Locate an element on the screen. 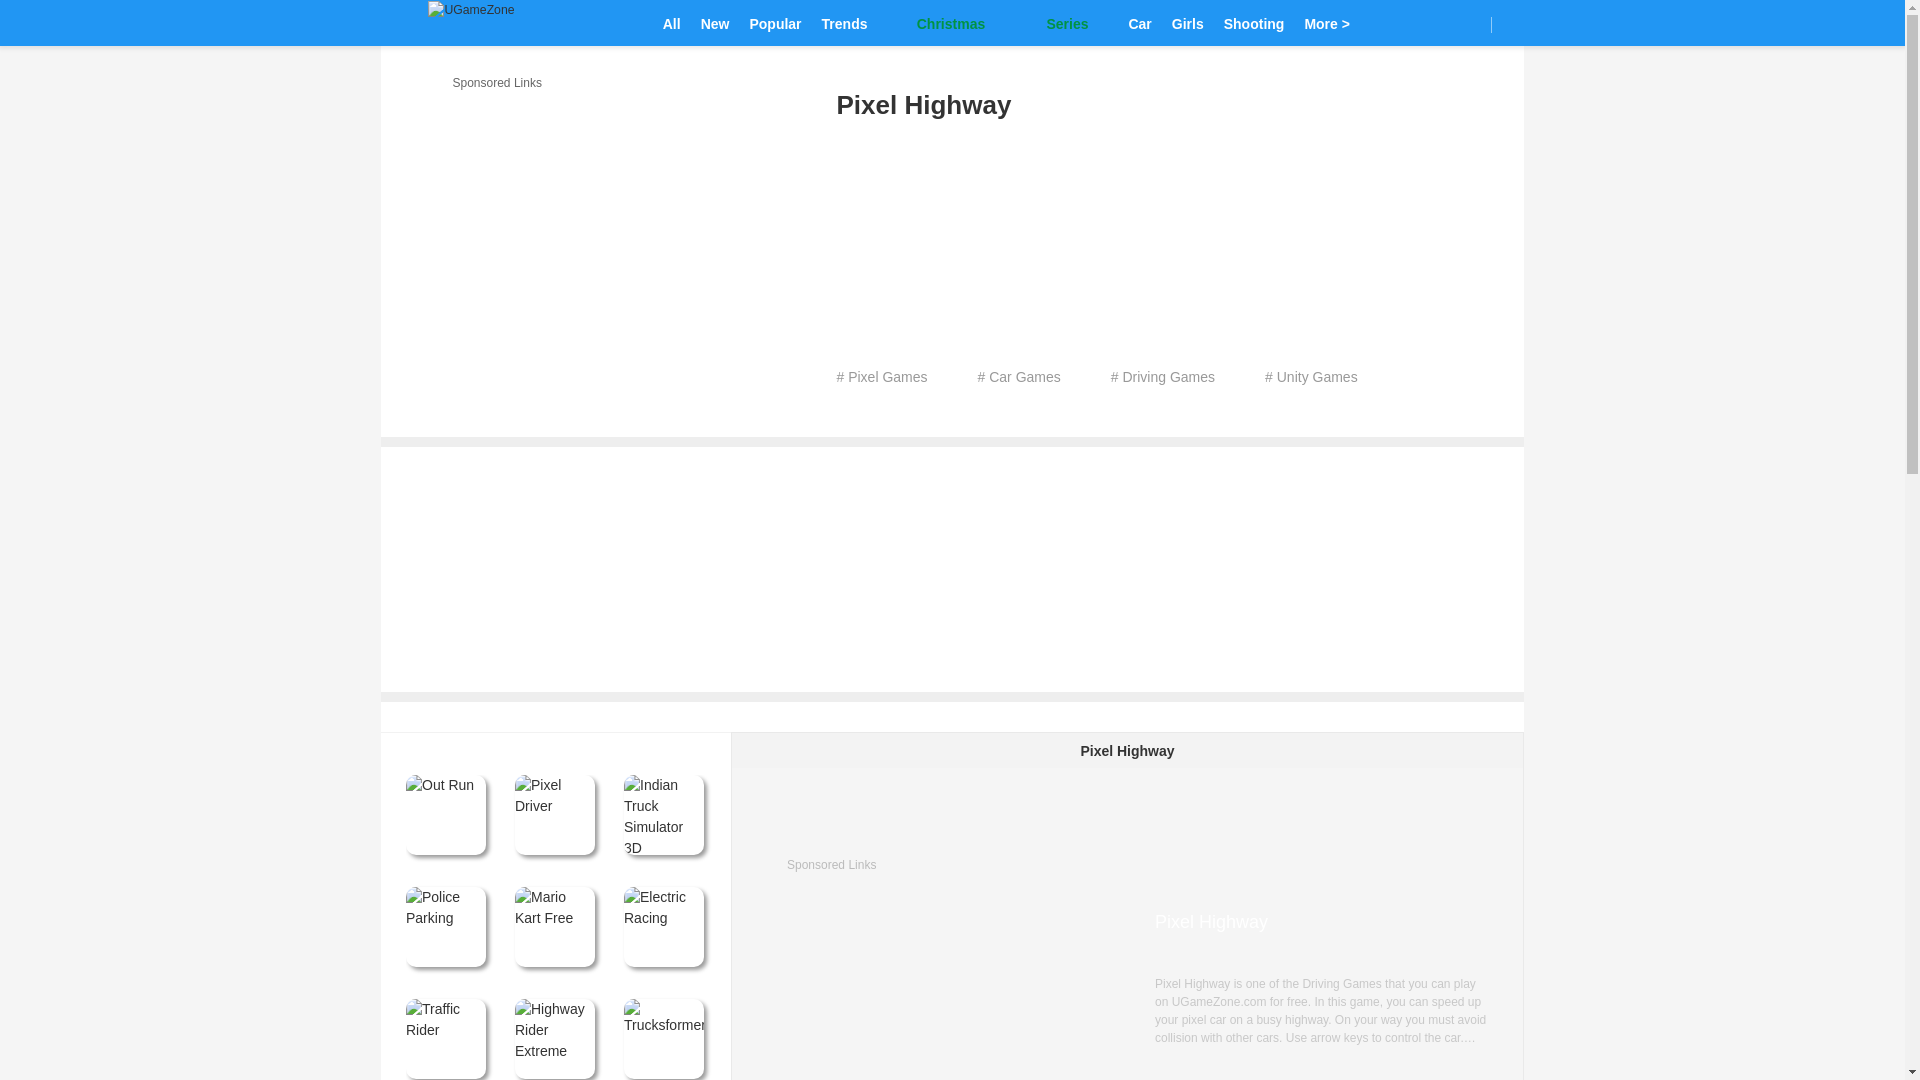  Trends is located at coordinates (844, 22).